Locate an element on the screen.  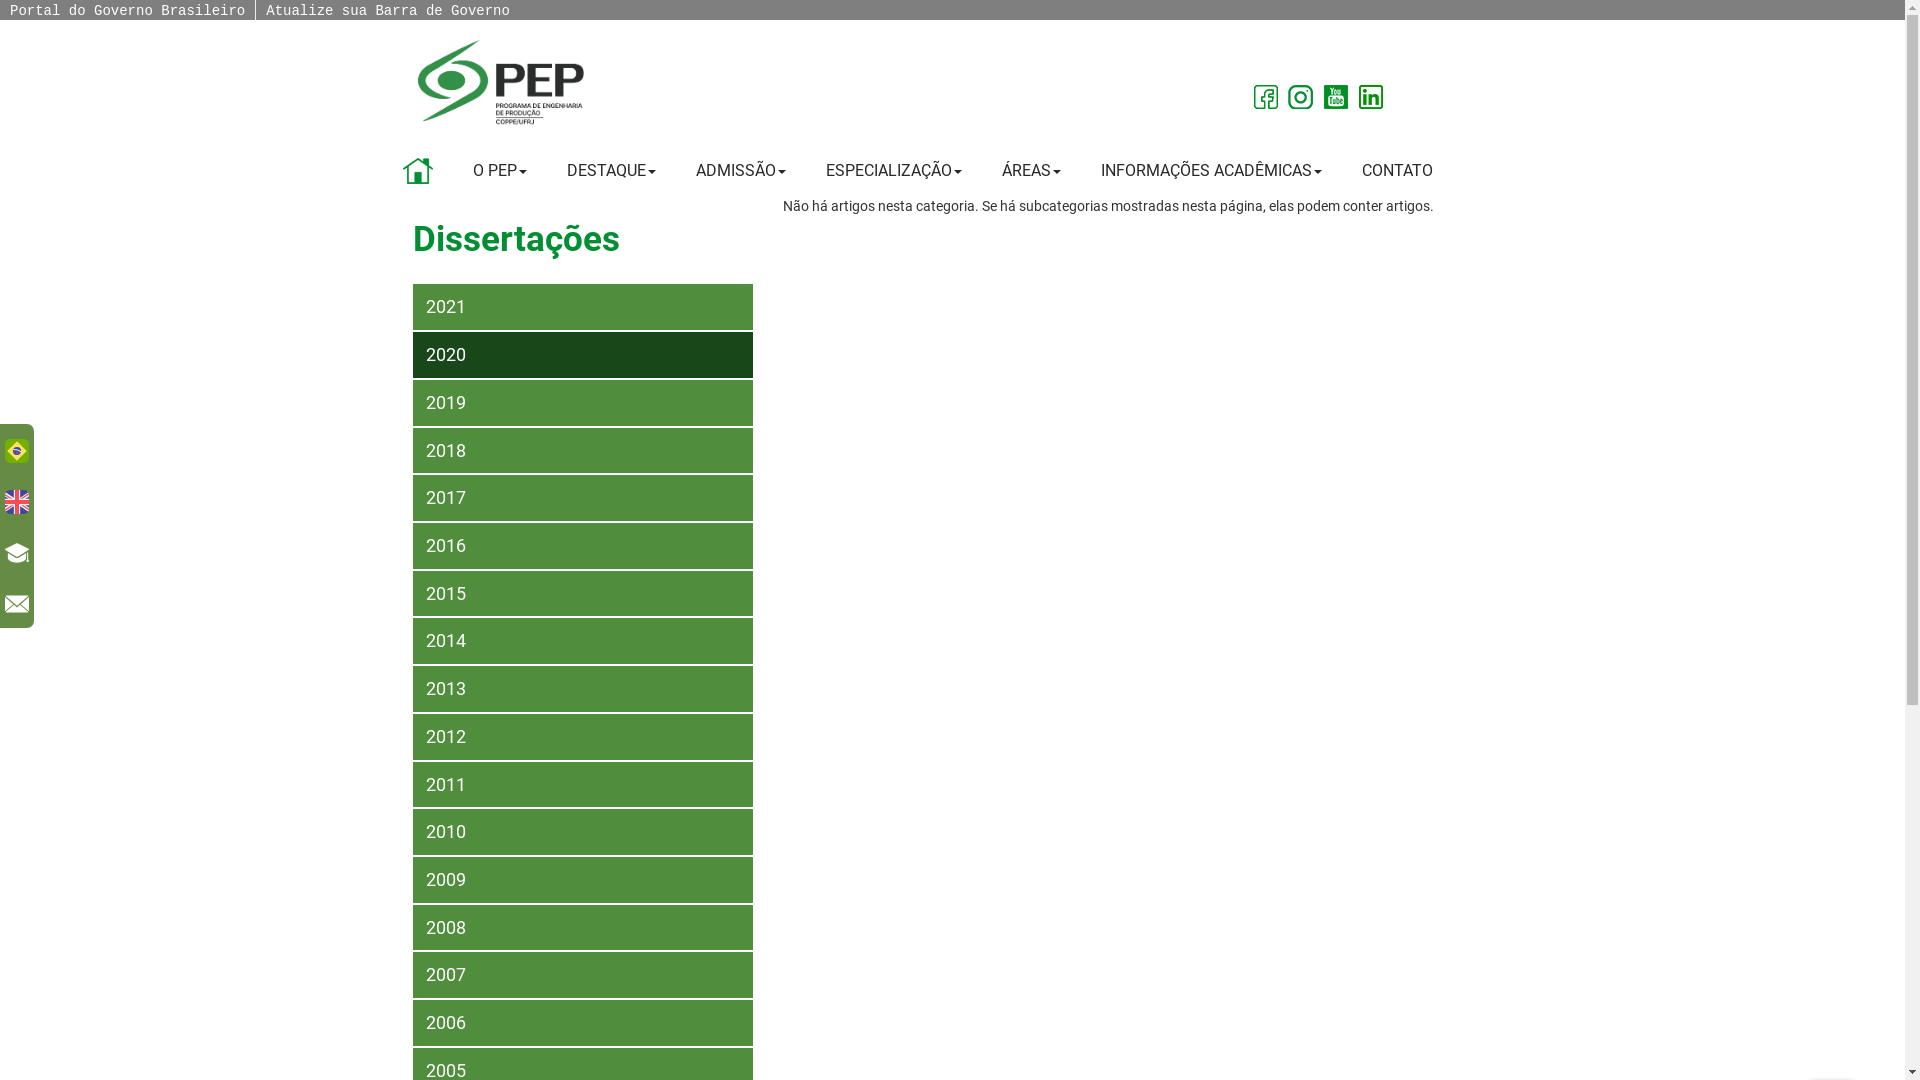
2008 is located at coordinates (582, 928).